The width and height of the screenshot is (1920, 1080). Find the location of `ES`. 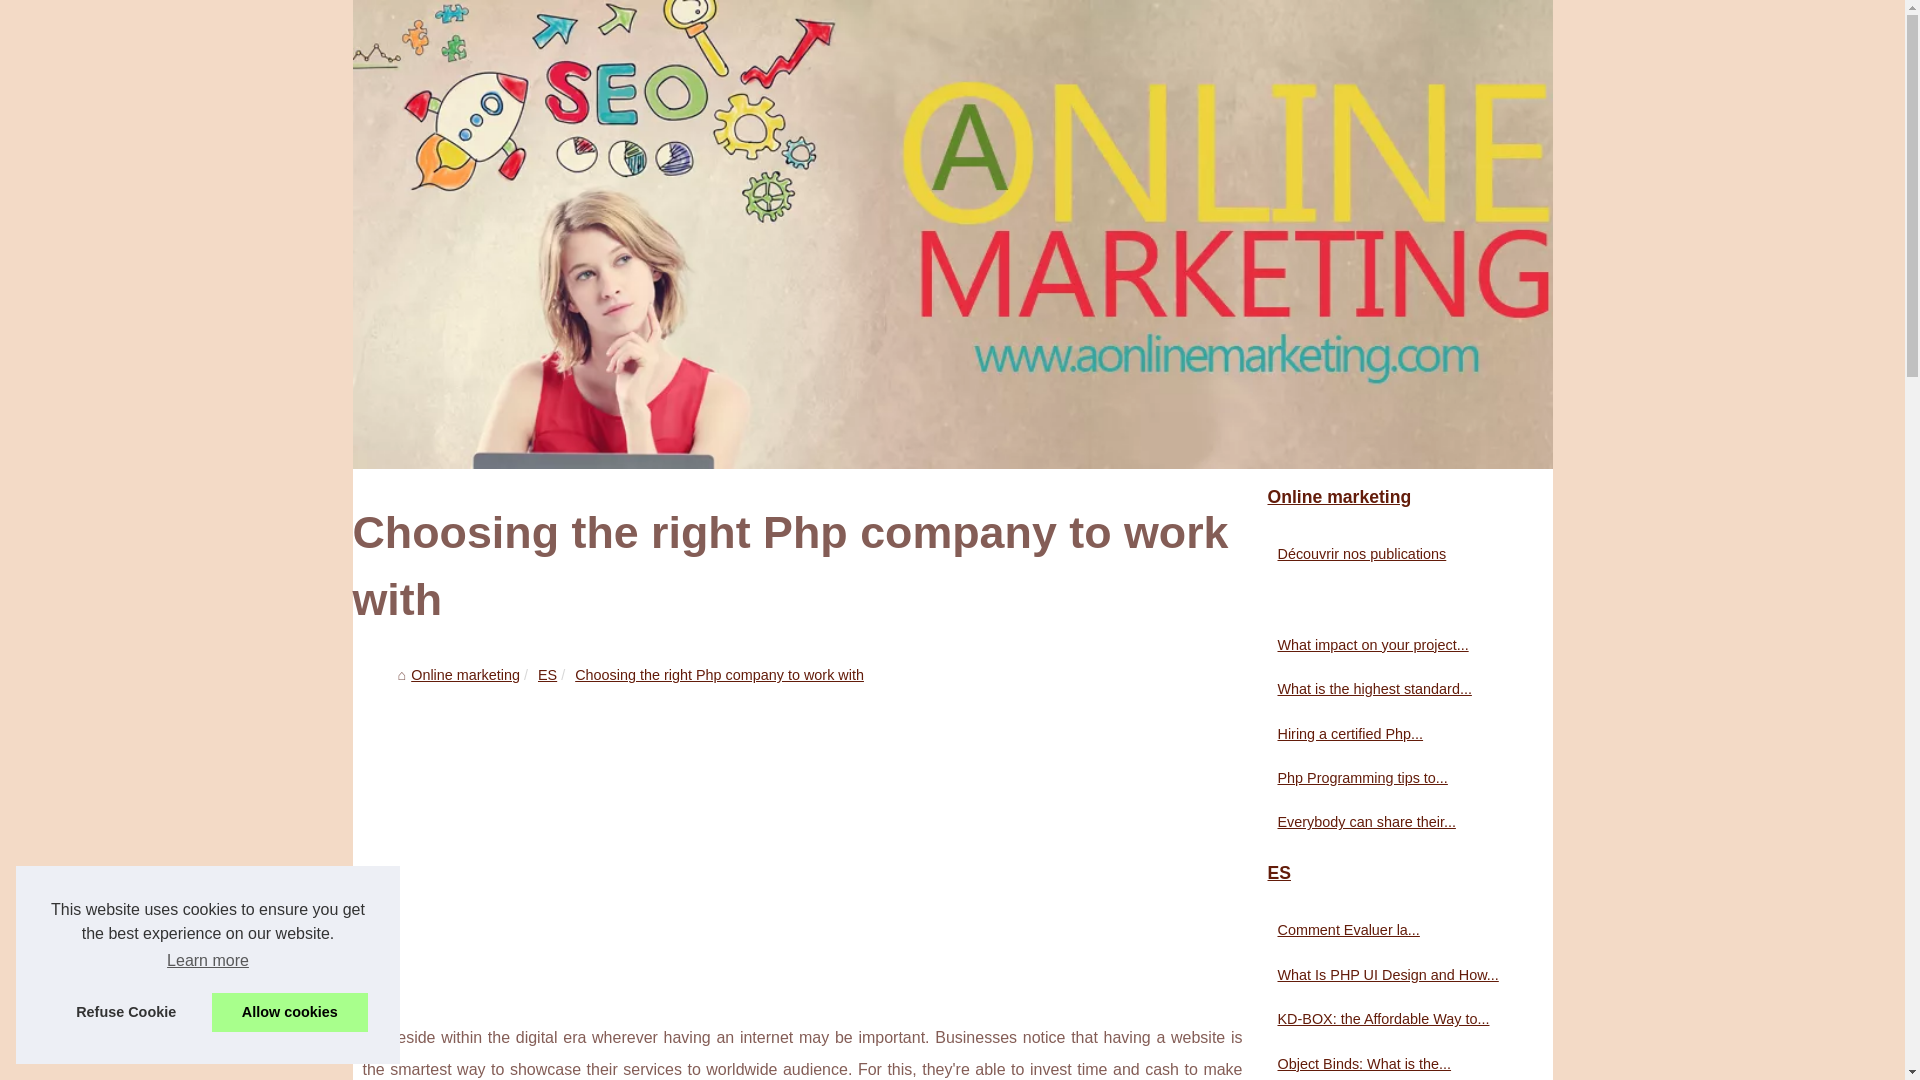

ES is located at coordinates (546, 674).